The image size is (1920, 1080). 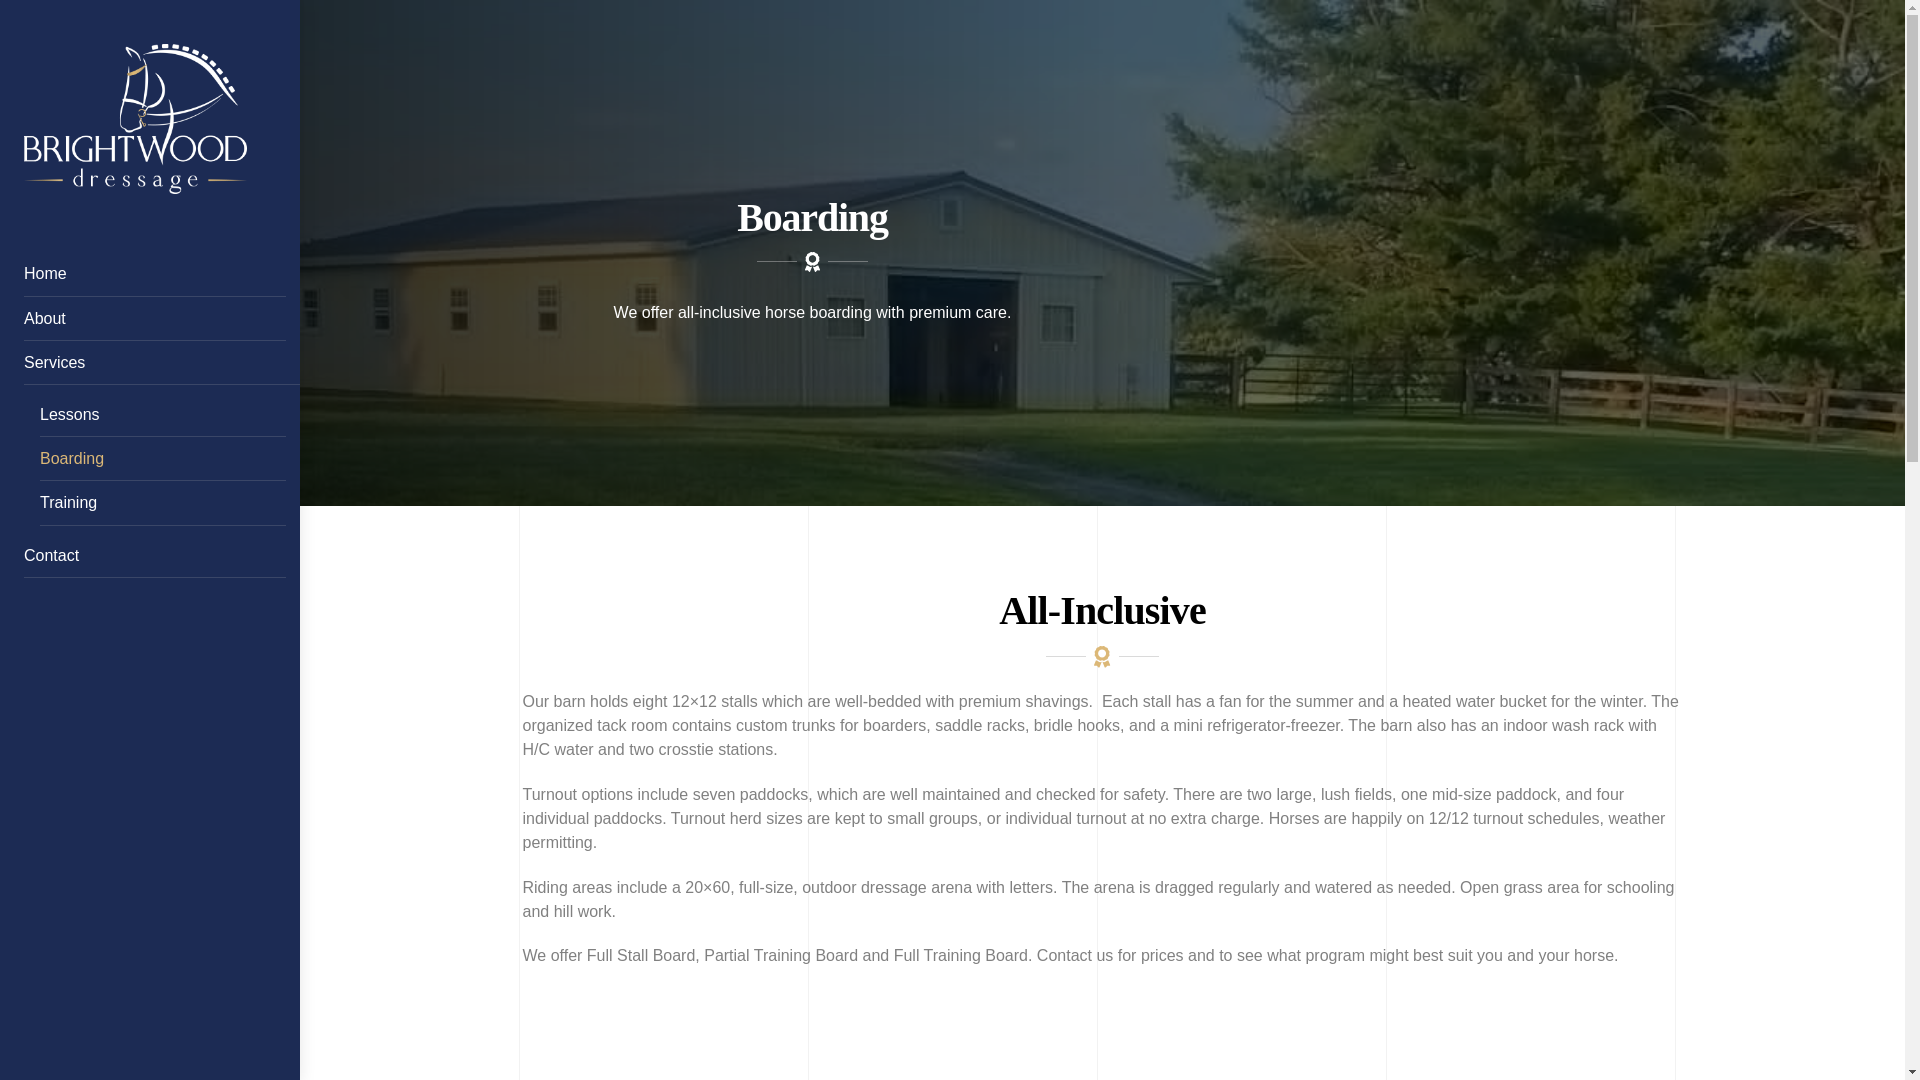 I want to click on Home, so click(x=154, y=274).